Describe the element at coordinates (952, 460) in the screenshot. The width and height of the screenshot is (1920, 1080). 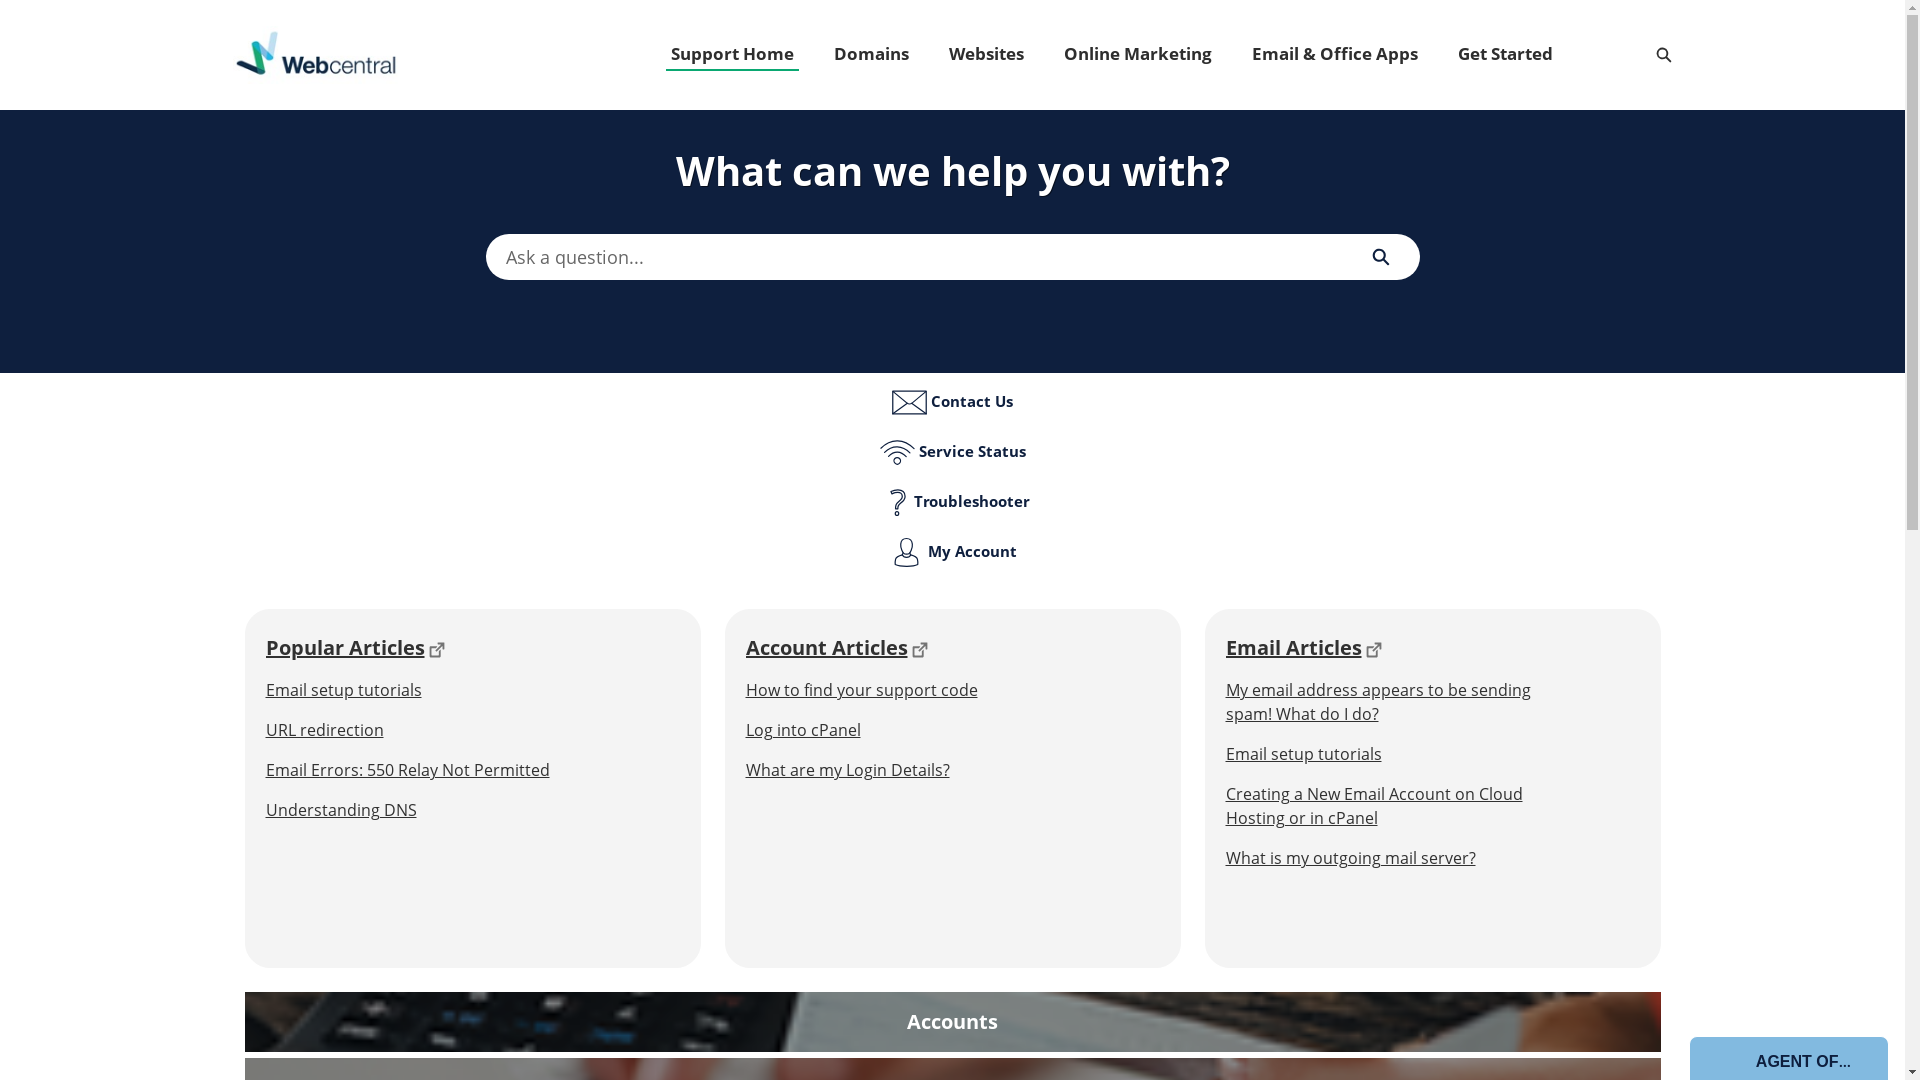
I see `Service Status` at that location.